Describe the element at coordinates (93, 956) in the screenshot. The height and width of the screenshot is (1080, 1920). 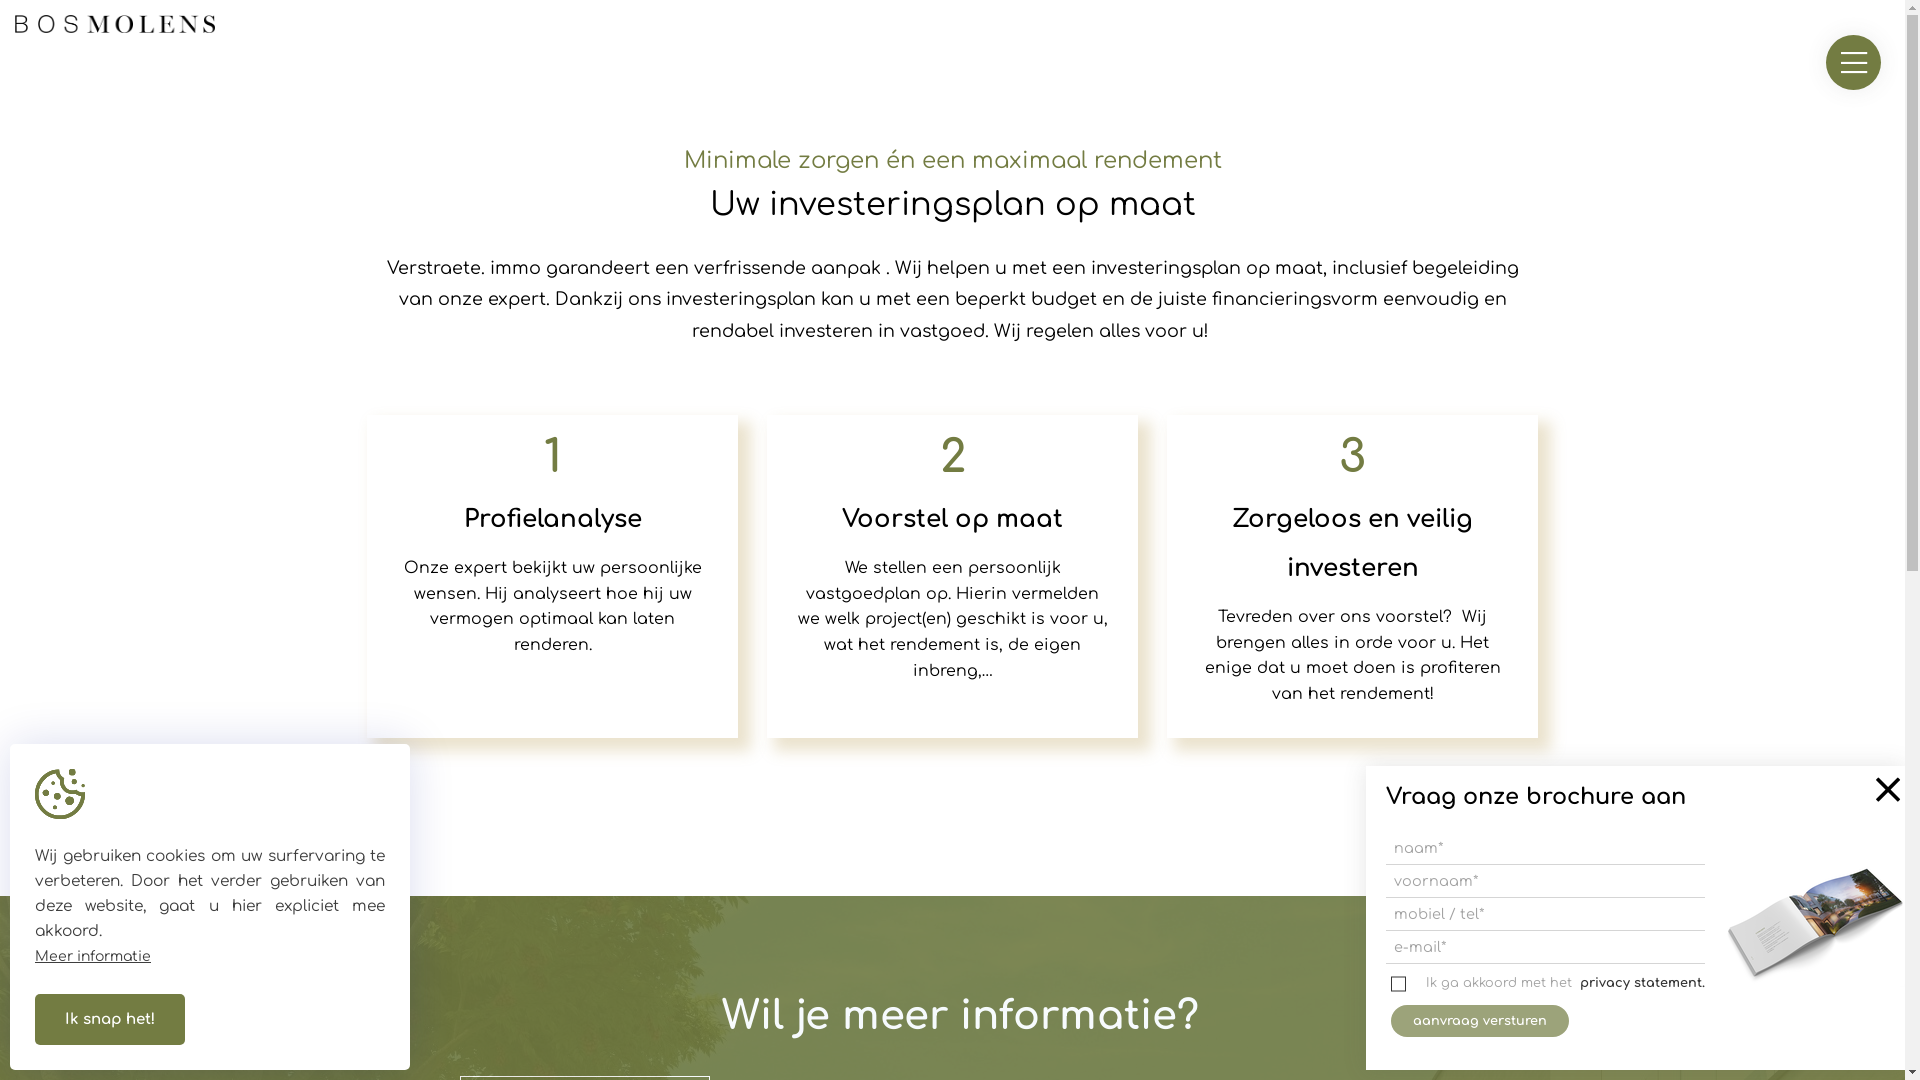
I see `Meer informatie` at that location.